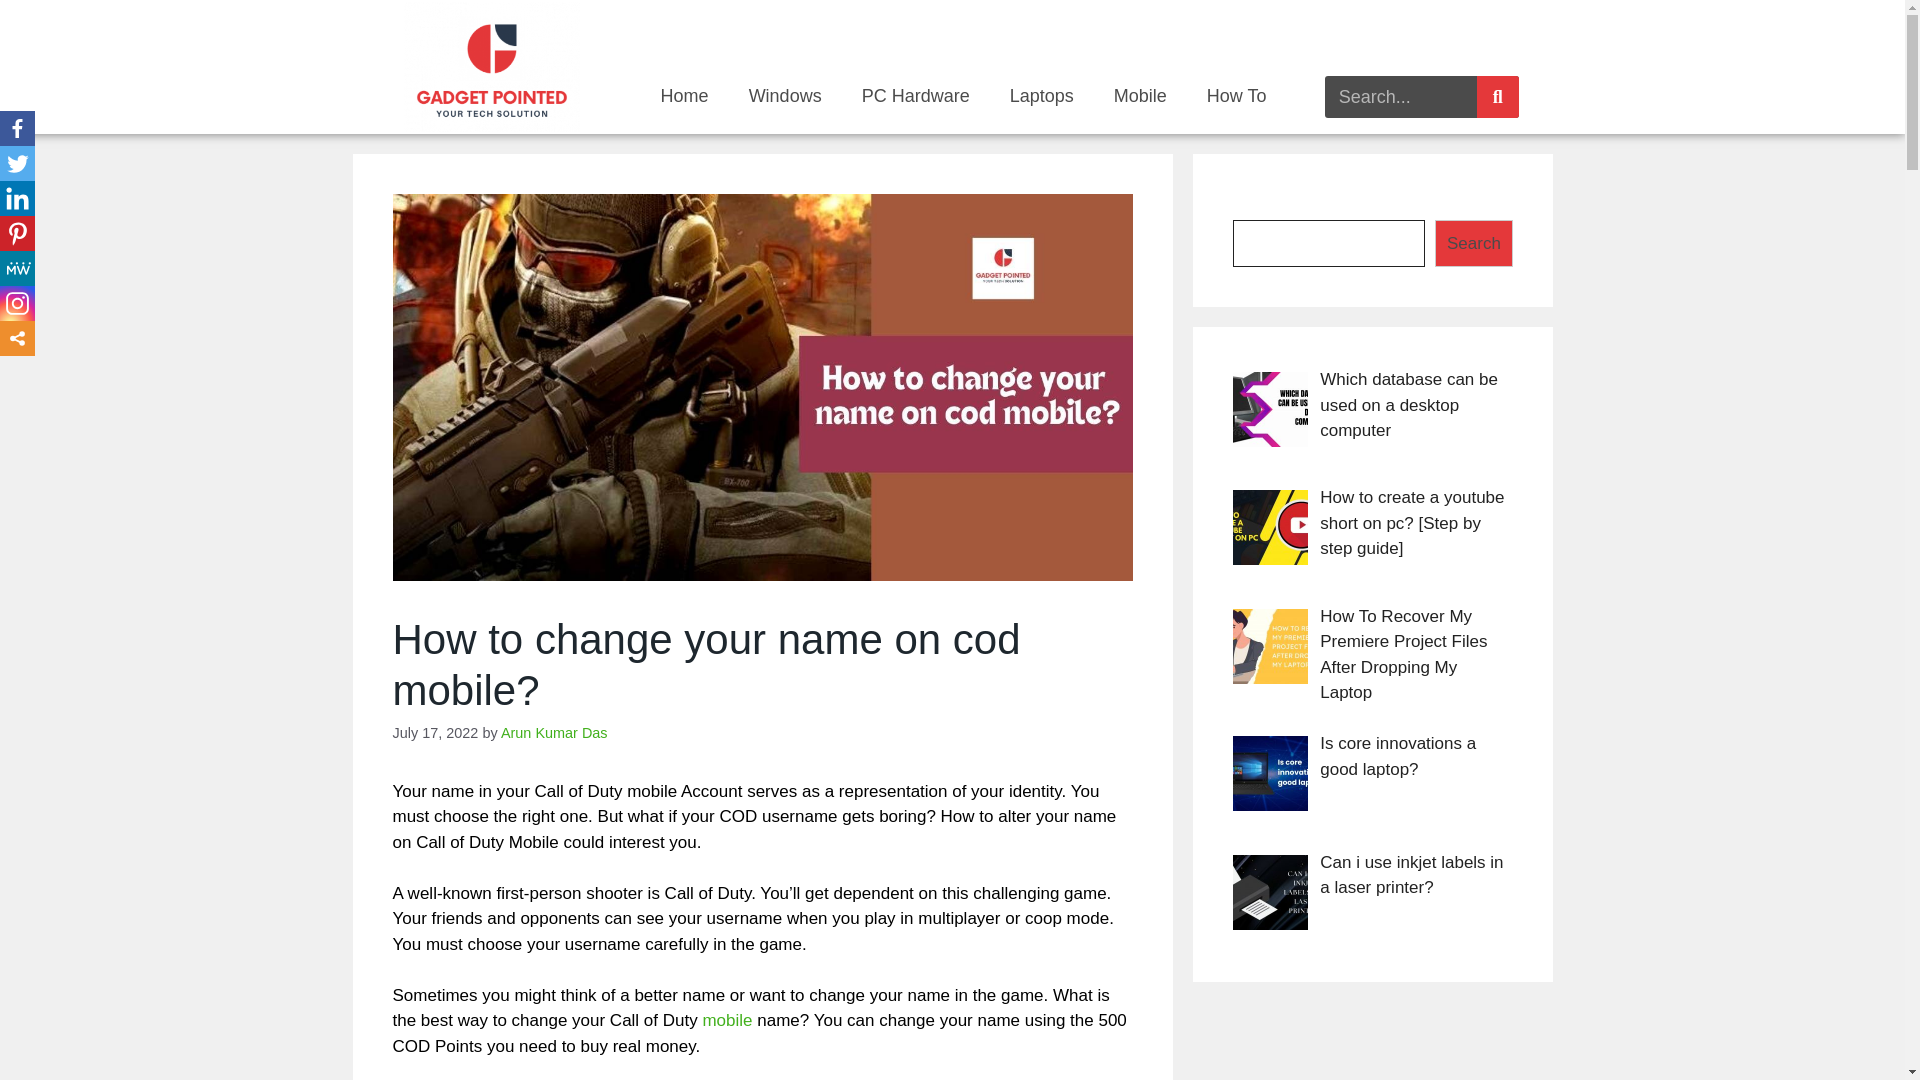  What do you see at coordinates (1140, 96) in the screenshot?
I see `Mobile` at bounding box center [1140, 96].